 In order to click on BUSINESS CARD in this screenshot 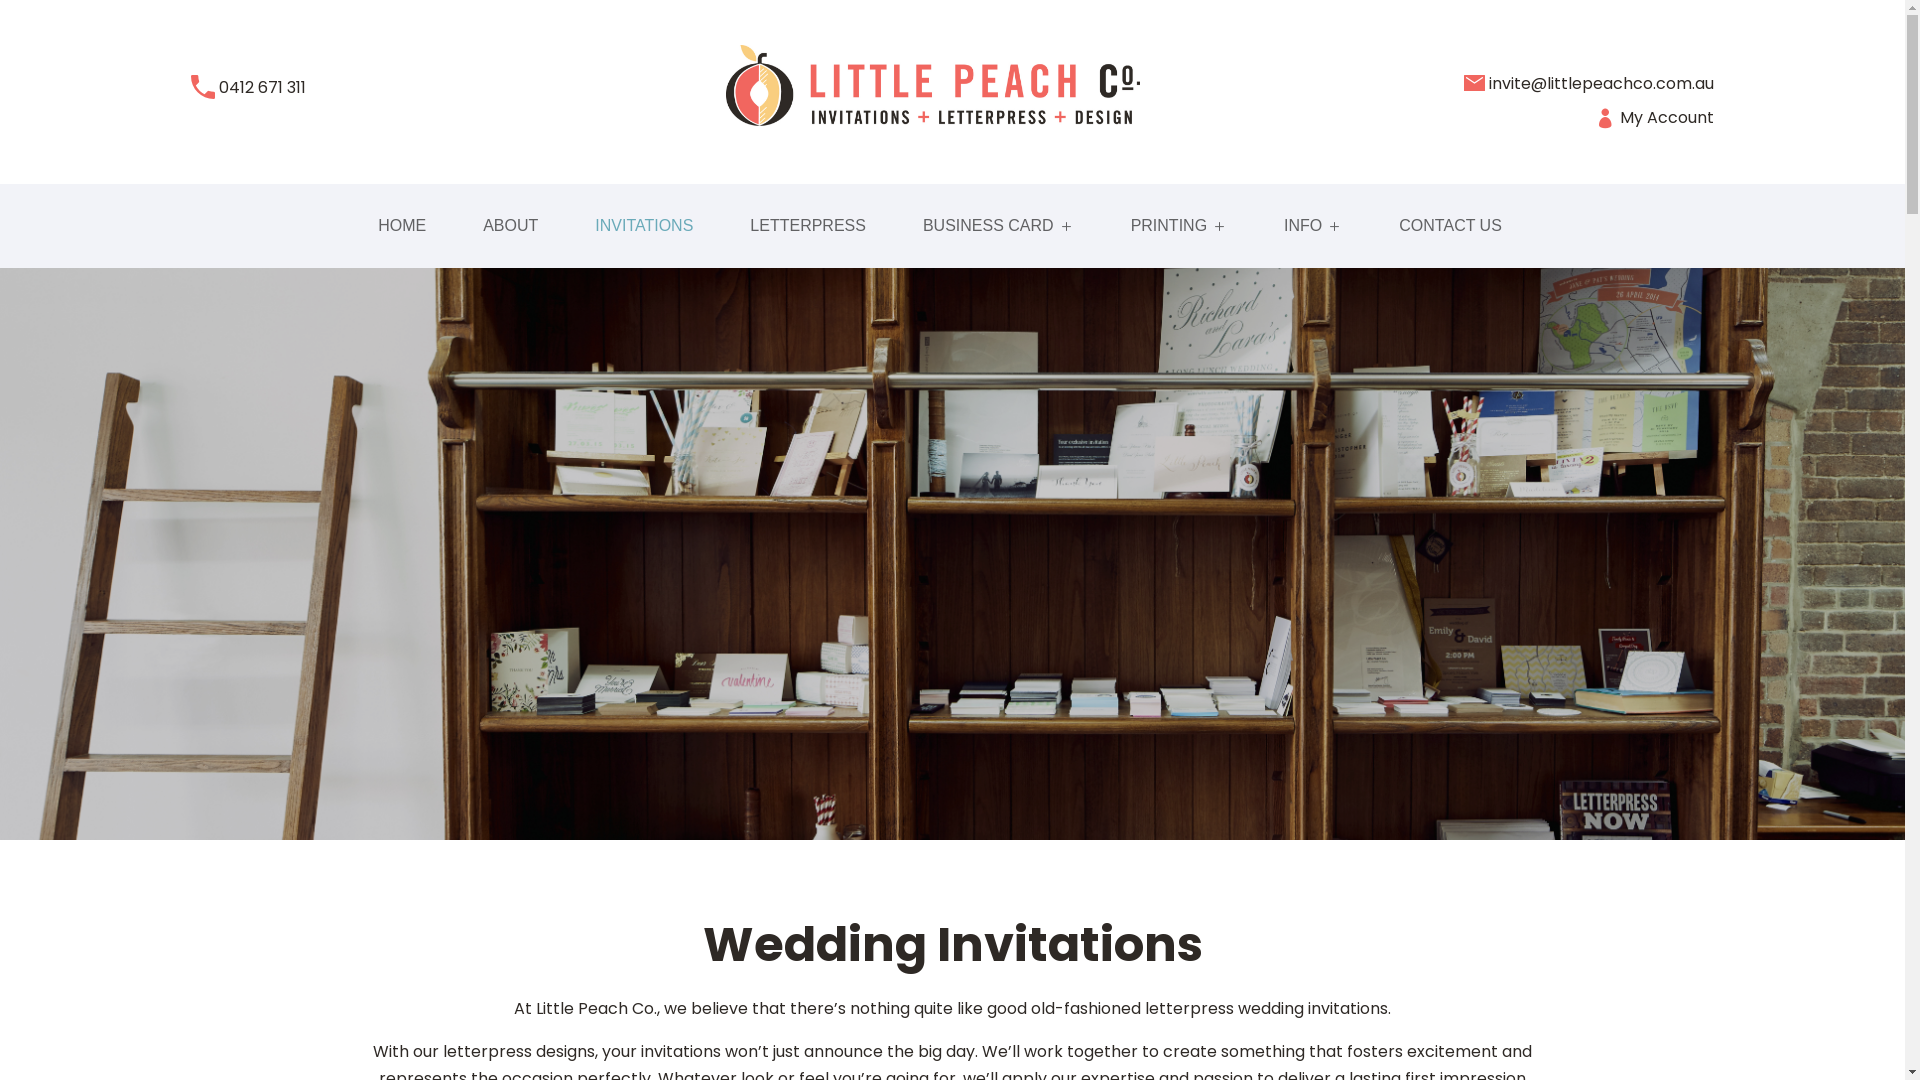, I will do `click(998, 230)`.